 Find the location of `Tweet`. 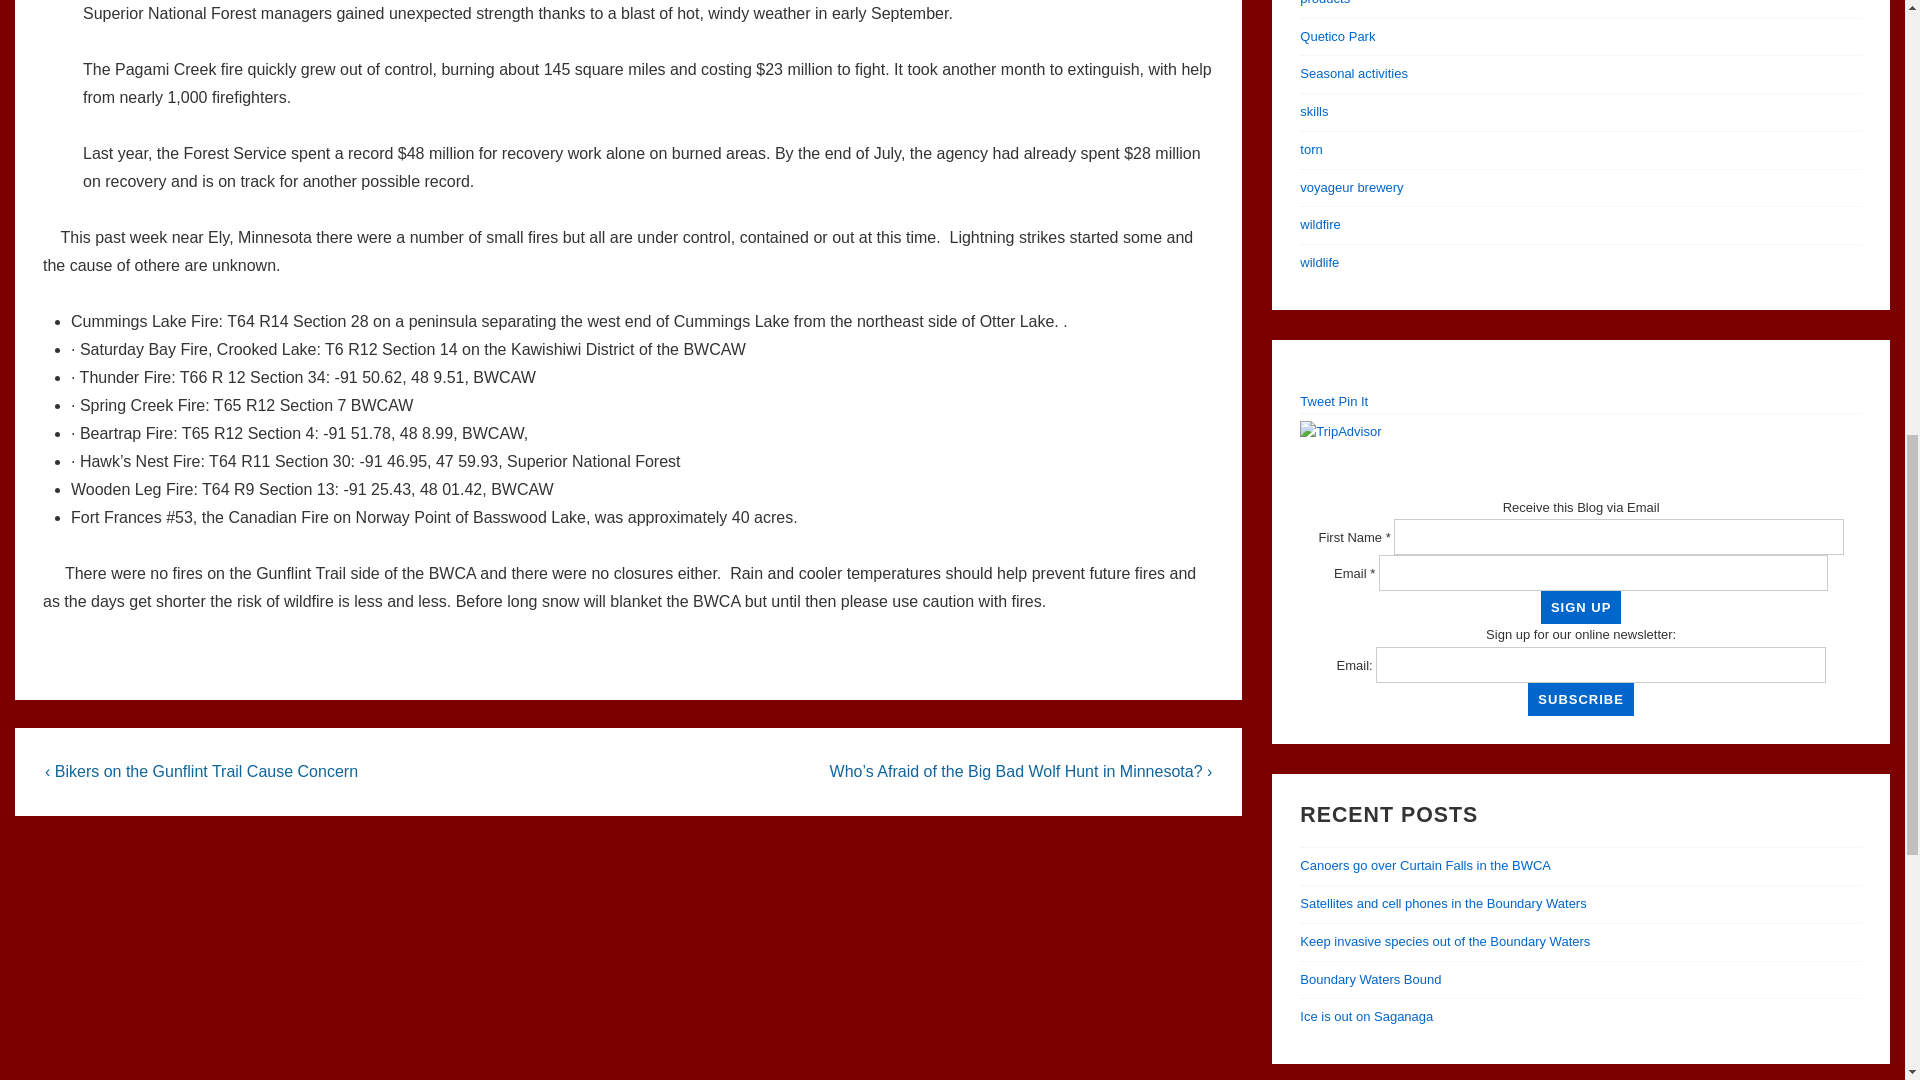

Tweet is located at coordinates (1316, 402).